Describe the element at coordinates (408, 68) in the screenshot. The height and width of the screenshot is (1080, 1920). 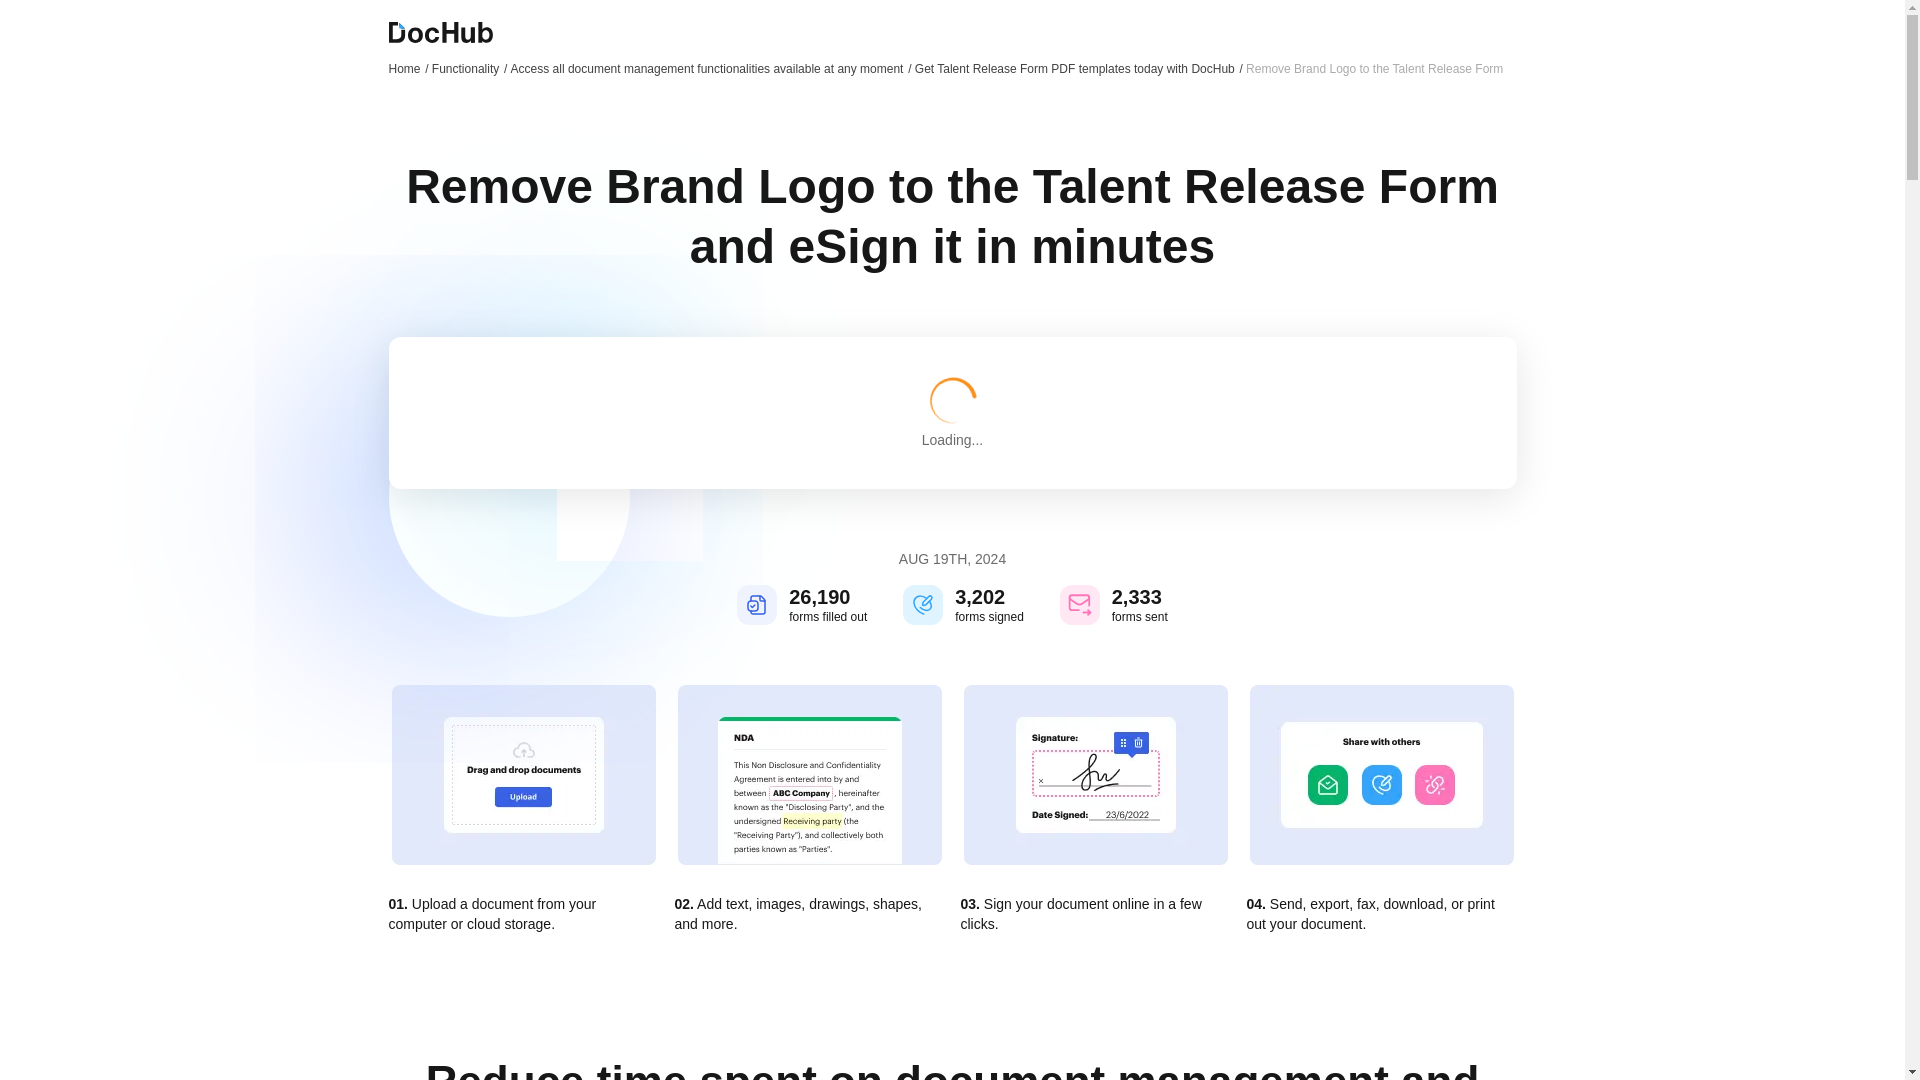
I see `Home` at that location.